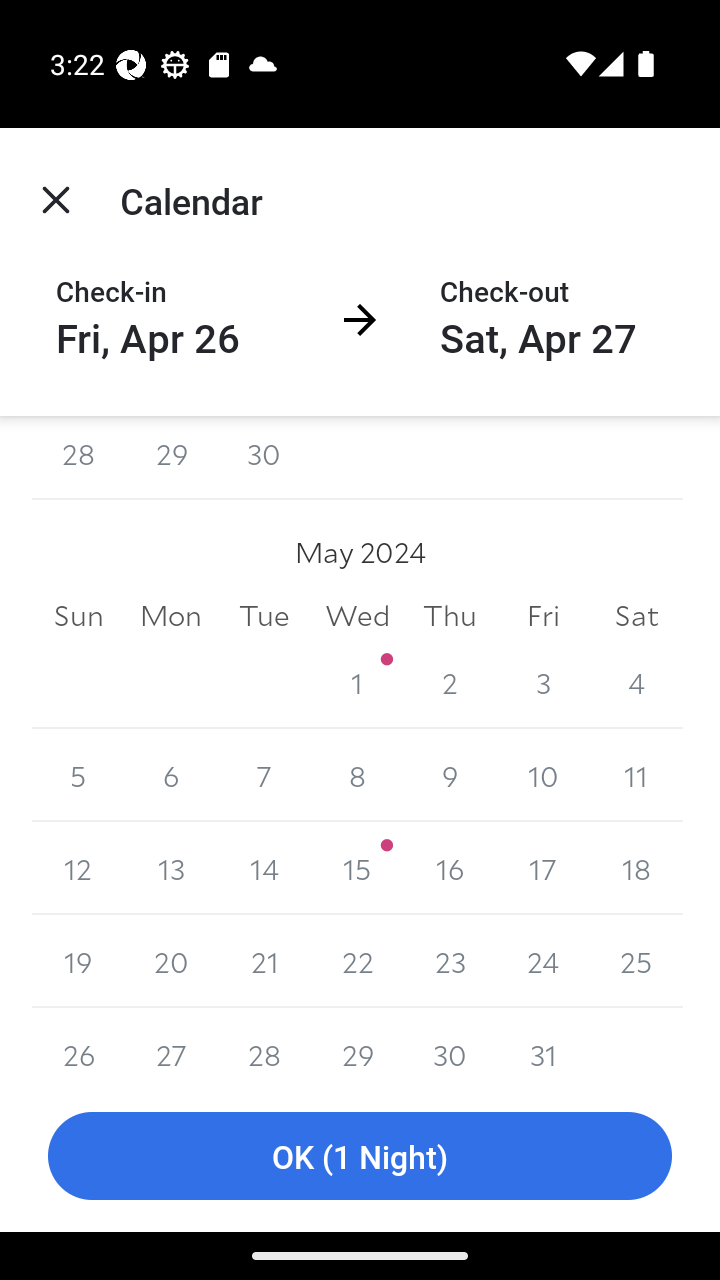 Image resolution: width=720 pixels, height=1280 pixels. I want to click on 28 28 April 2024, so click(78, 458).